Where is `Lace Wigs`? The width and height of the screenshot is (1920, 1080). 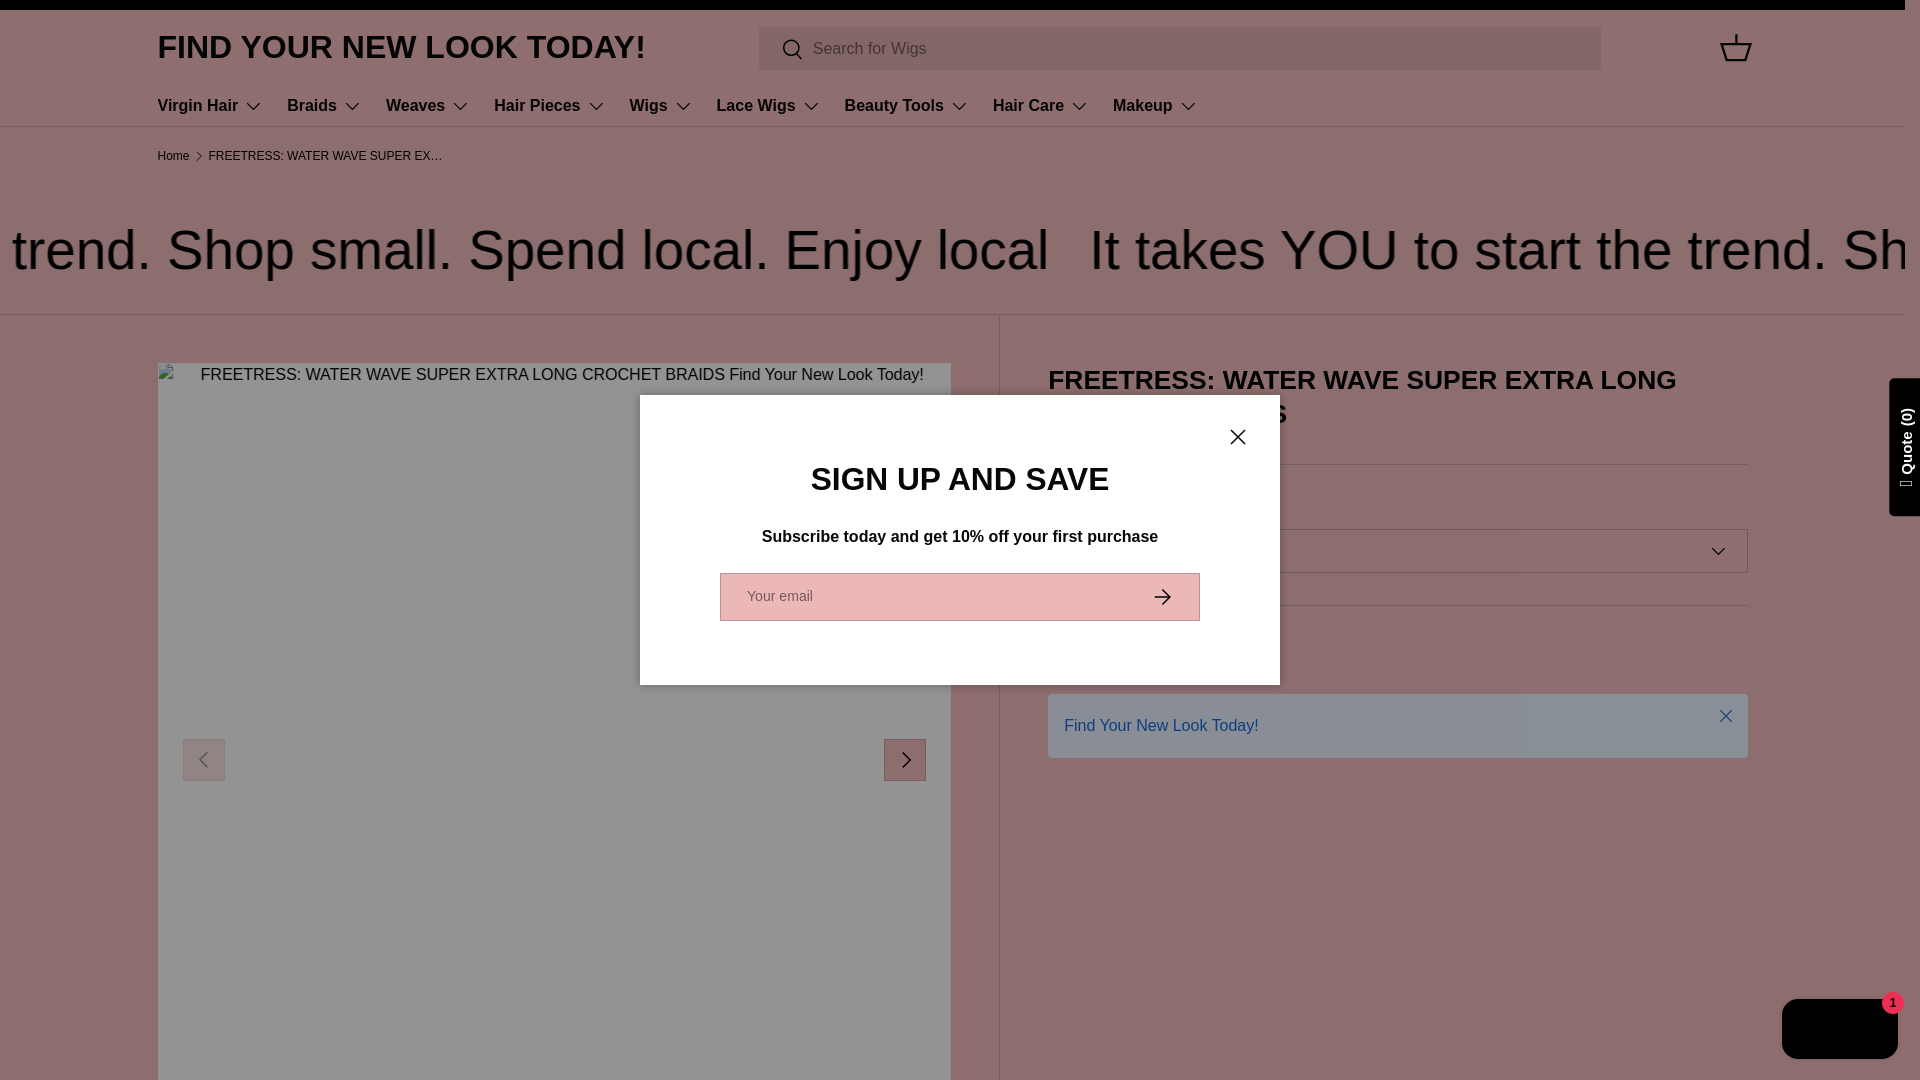
Lace Wigs is located at coordinates (768, 106).